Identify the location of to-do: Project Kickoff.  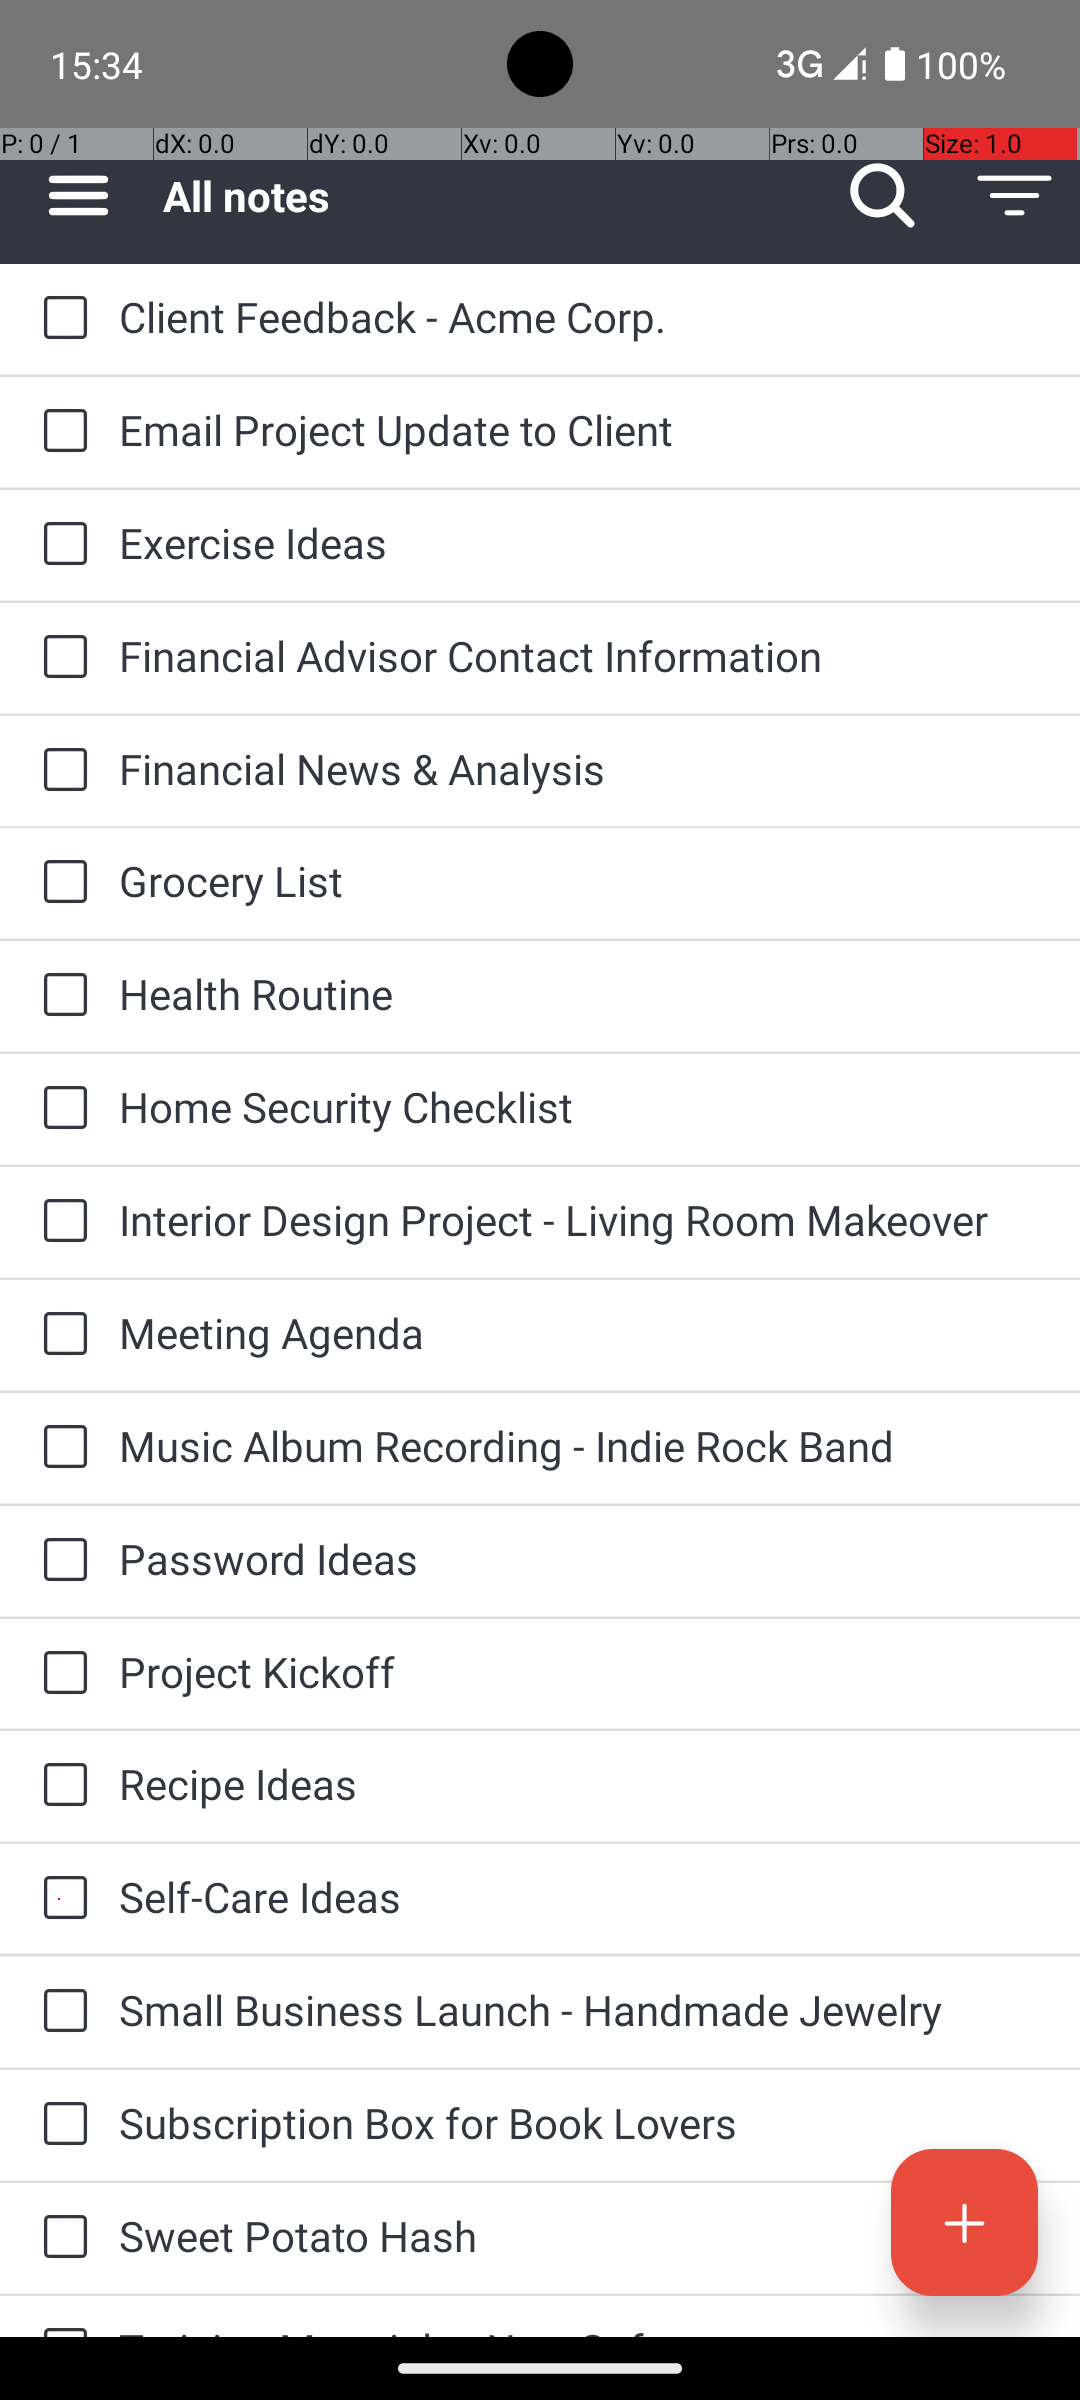
(60, 1674).